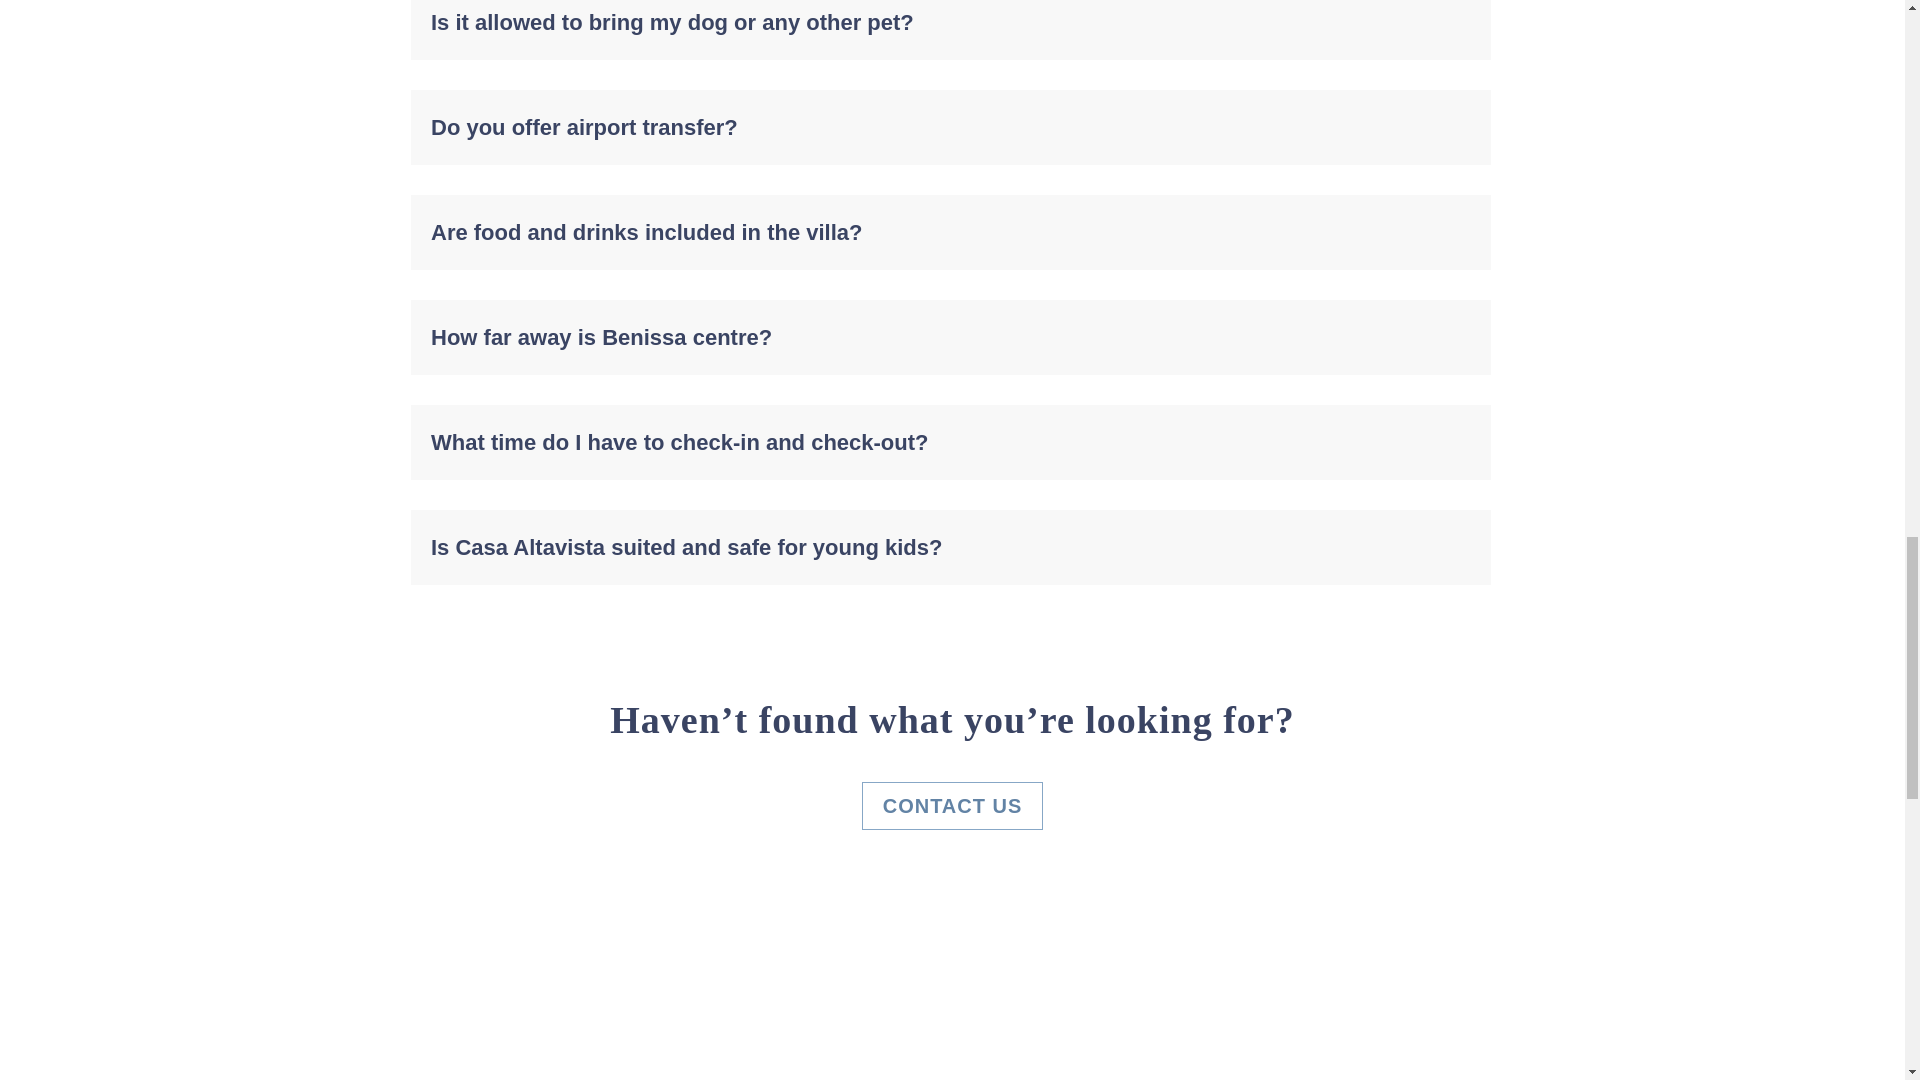  What do you see at coordinates (953, 806) in the screenshot?
I see `CONTACT US` at bounding box center [953, 806].